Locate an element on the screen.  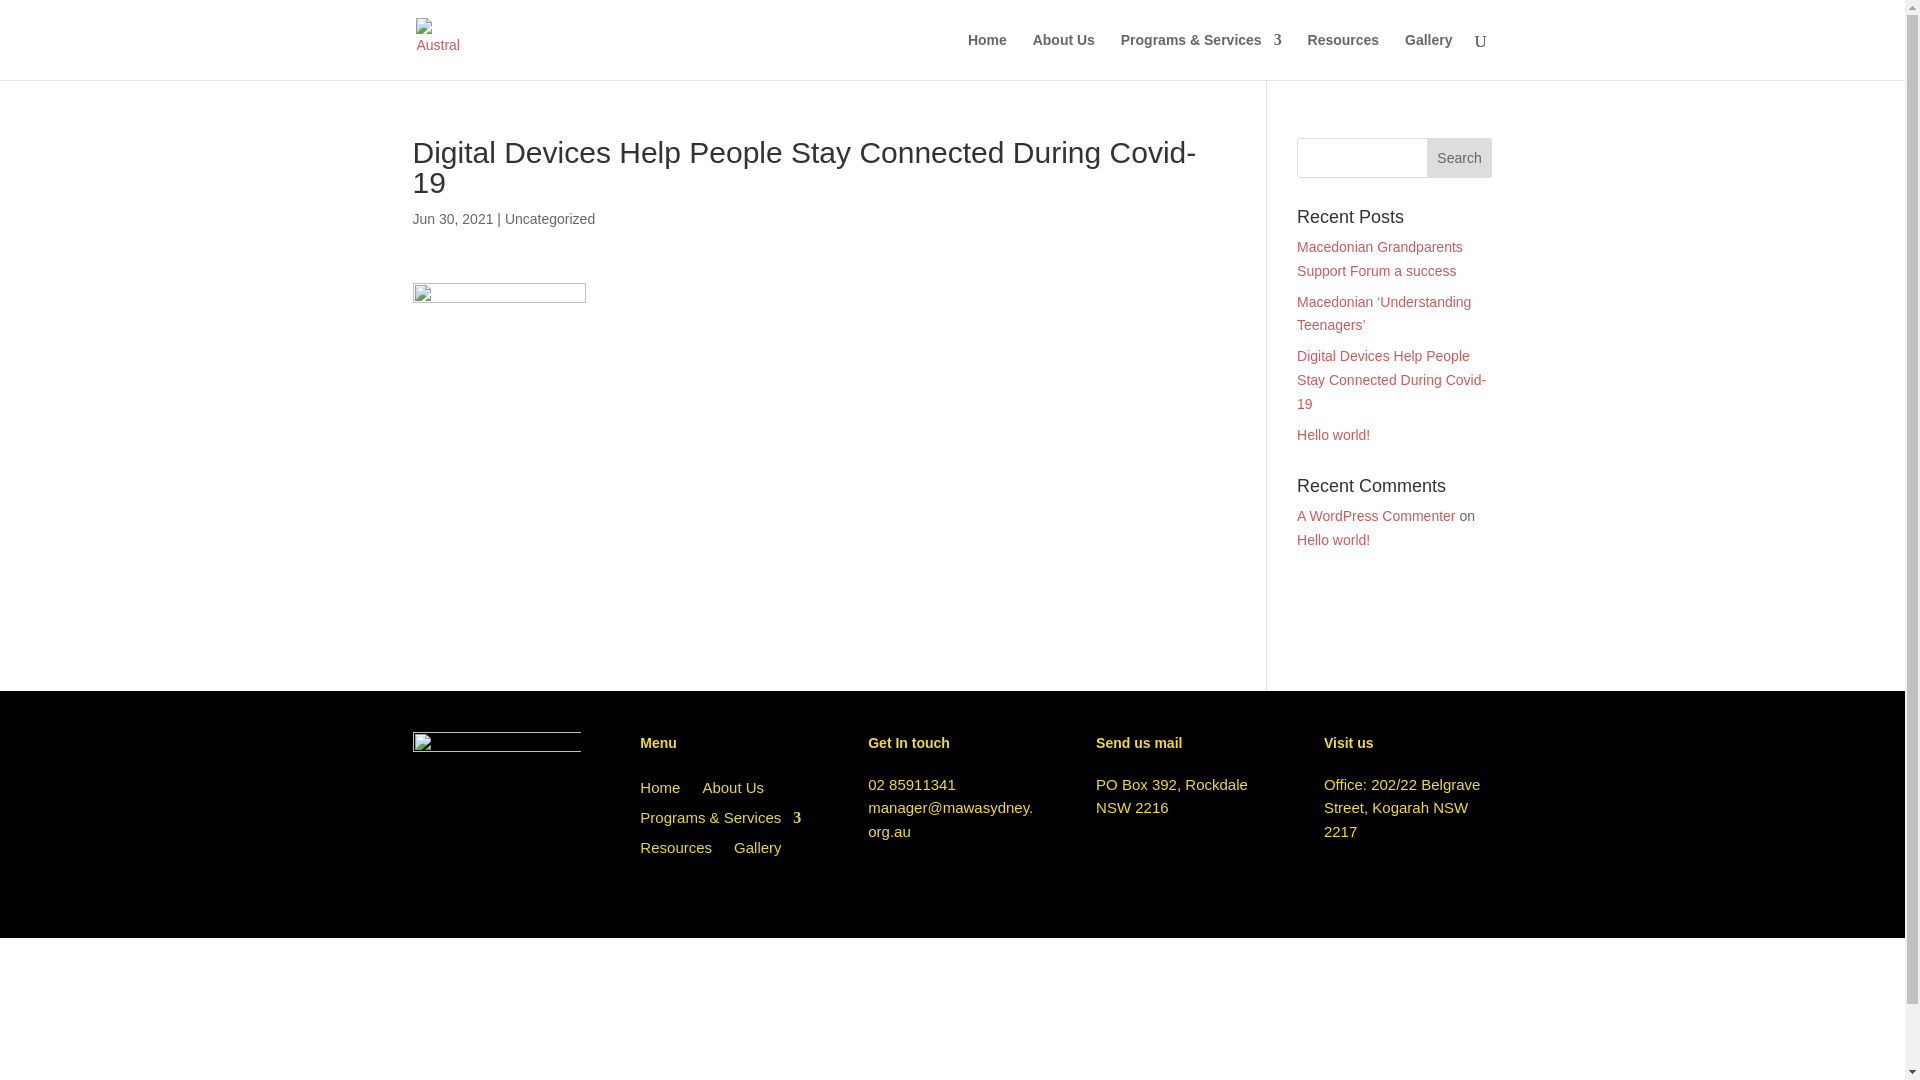
Resources is located at coordinates (1344, 56).